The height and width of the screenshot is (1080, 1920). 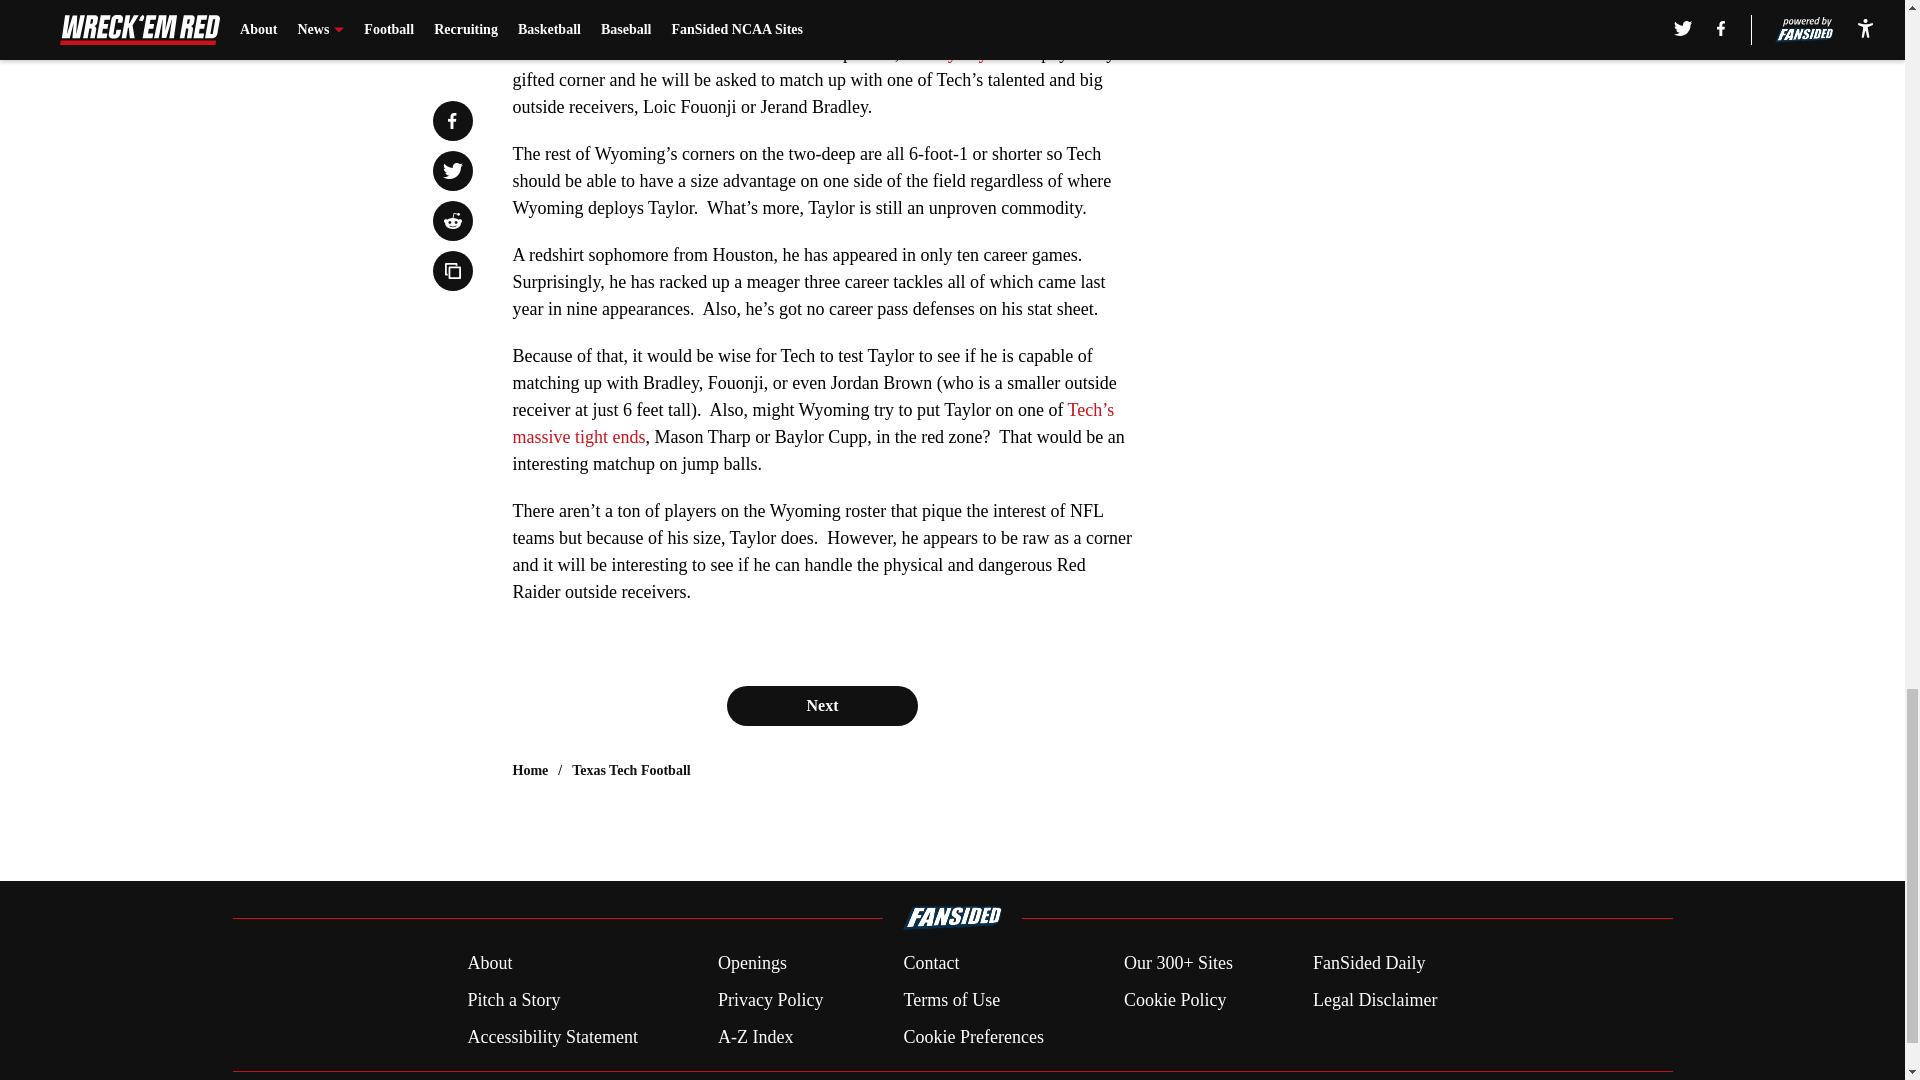 What do you see at coordinates (530, 770) in the screenshot?
I see `Home` at bounding box center [530, 770].